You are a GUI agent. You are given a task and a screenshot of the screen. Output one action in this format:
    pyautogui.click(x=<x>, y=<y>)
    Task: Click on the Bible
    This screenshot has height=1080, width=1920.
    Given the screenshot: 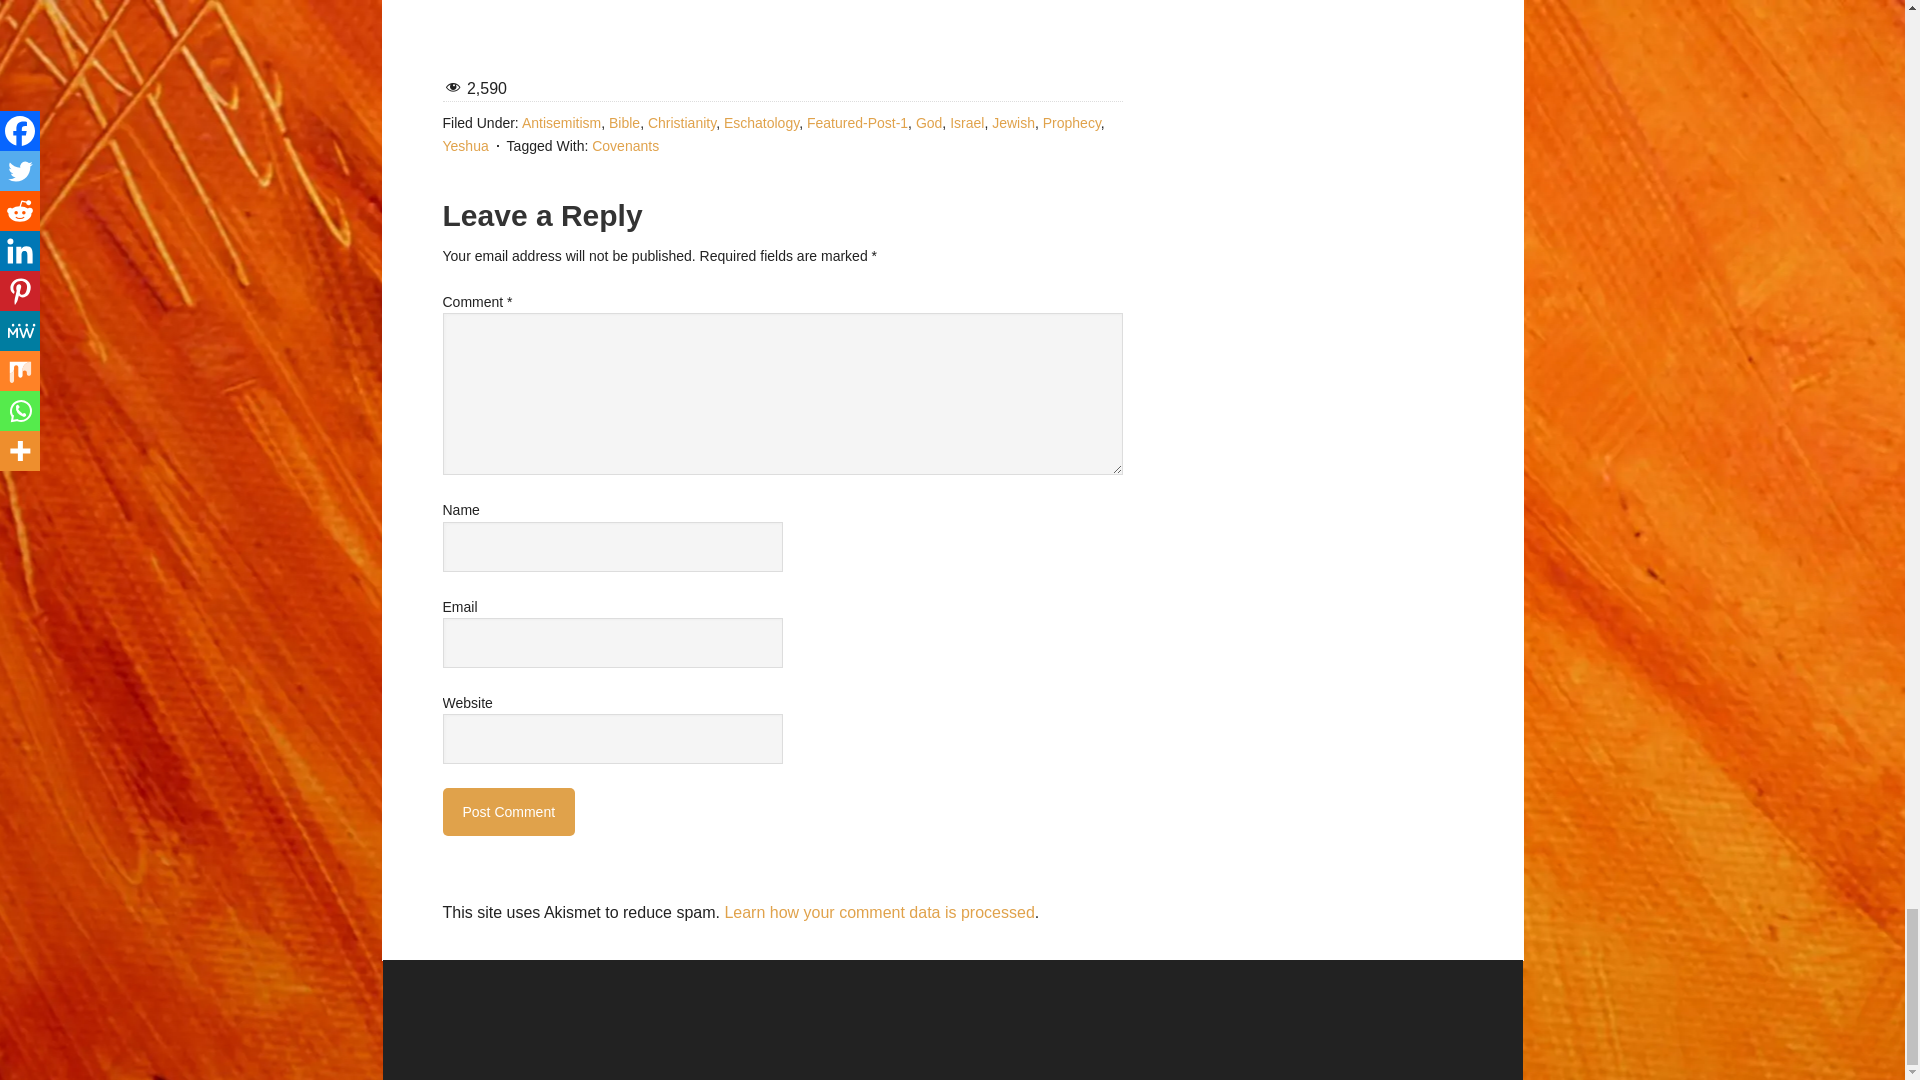 What is the action you would take?
    pyautogui.click(x=624, y=122)
    